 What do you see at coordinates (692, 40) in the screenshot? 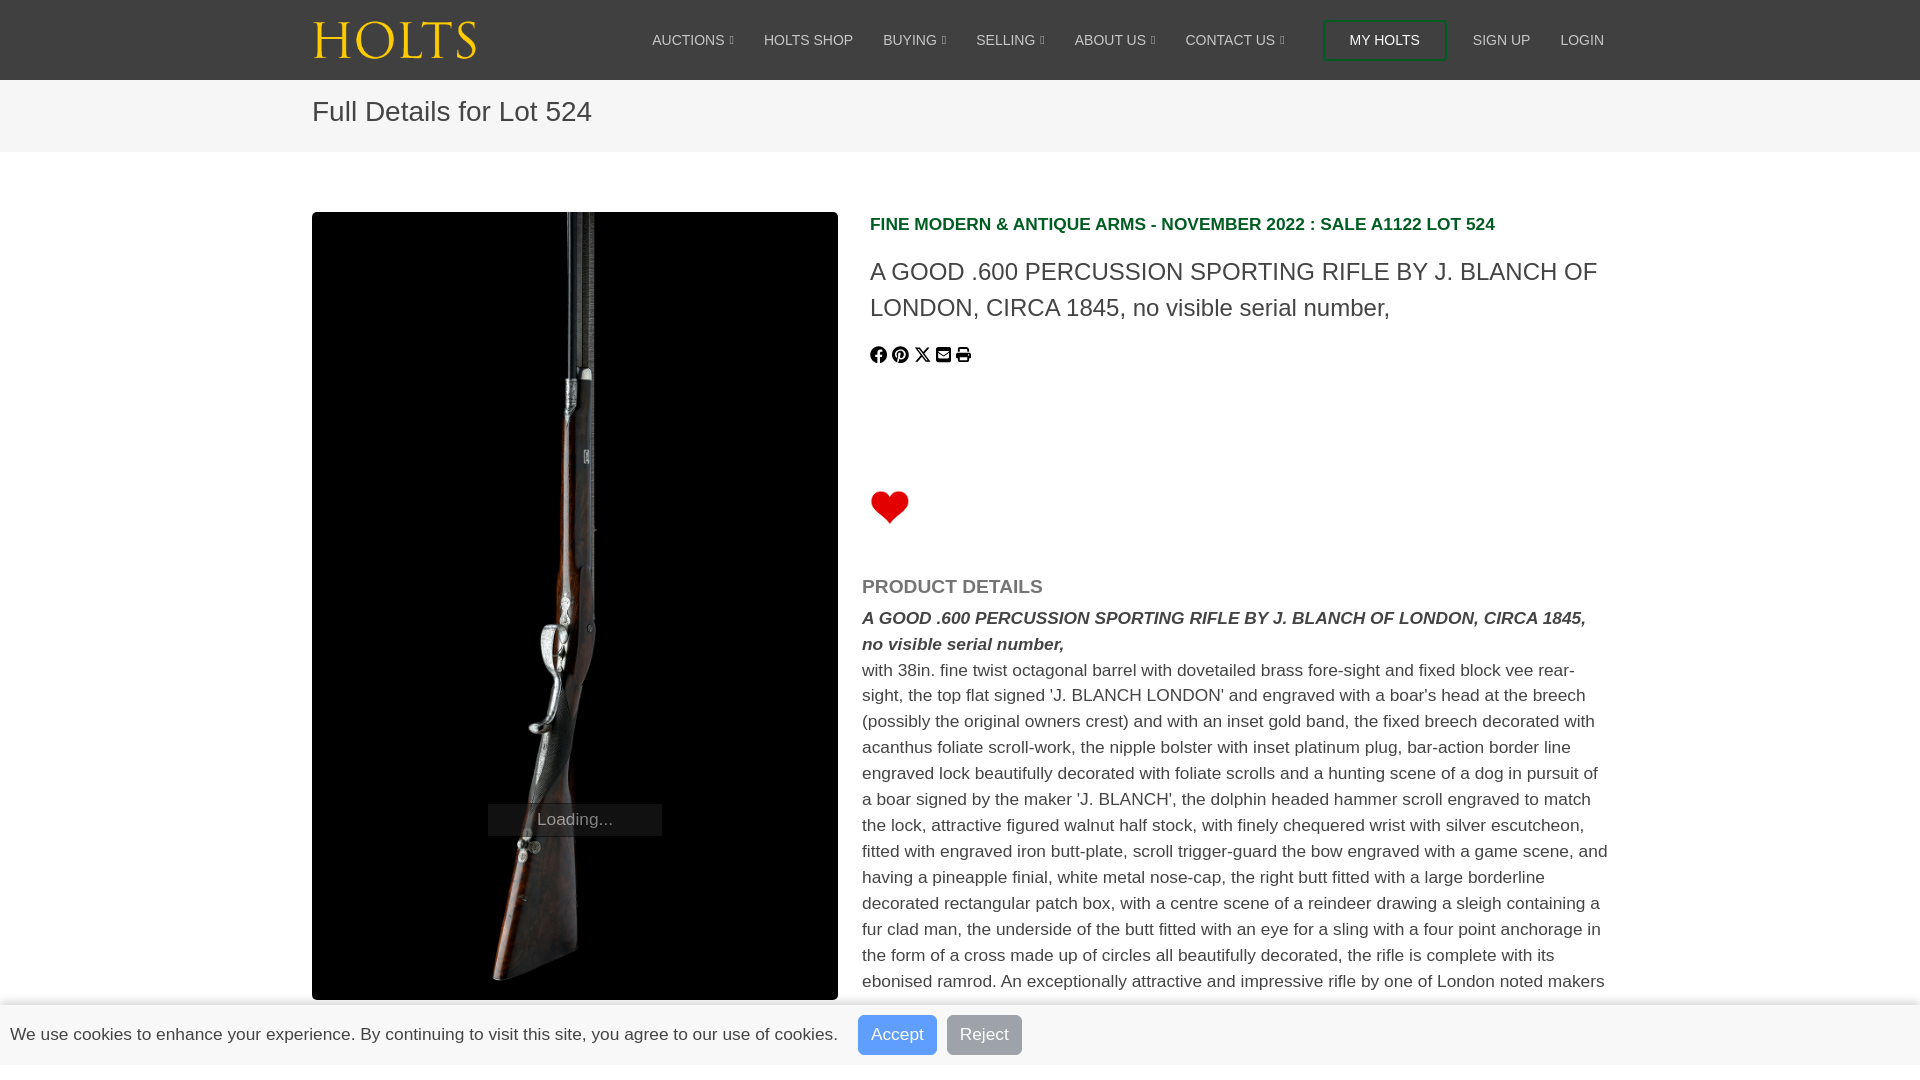
I see `AUCTIONS` at bounding box center [692, 40].